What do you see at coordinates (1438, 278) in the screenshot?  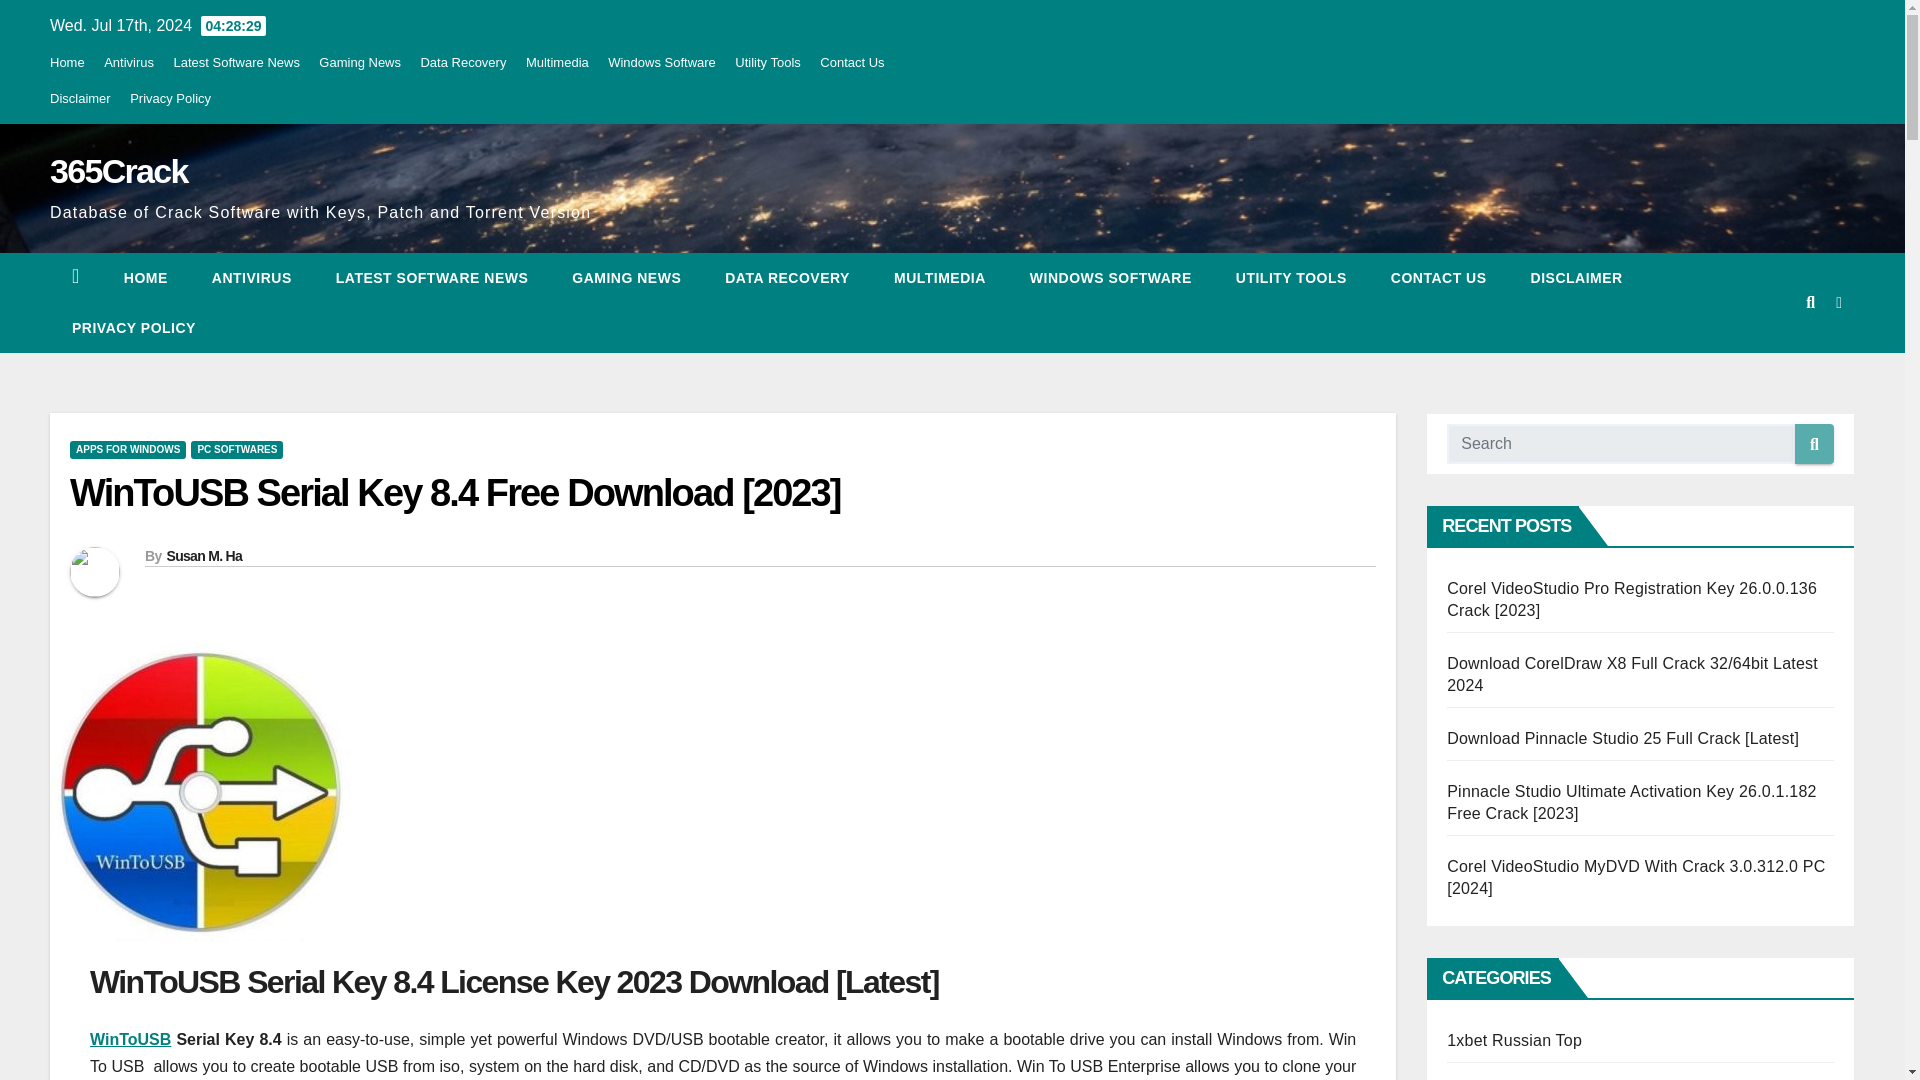 I see `CONTACT US` at bounding box center [1438, 278].